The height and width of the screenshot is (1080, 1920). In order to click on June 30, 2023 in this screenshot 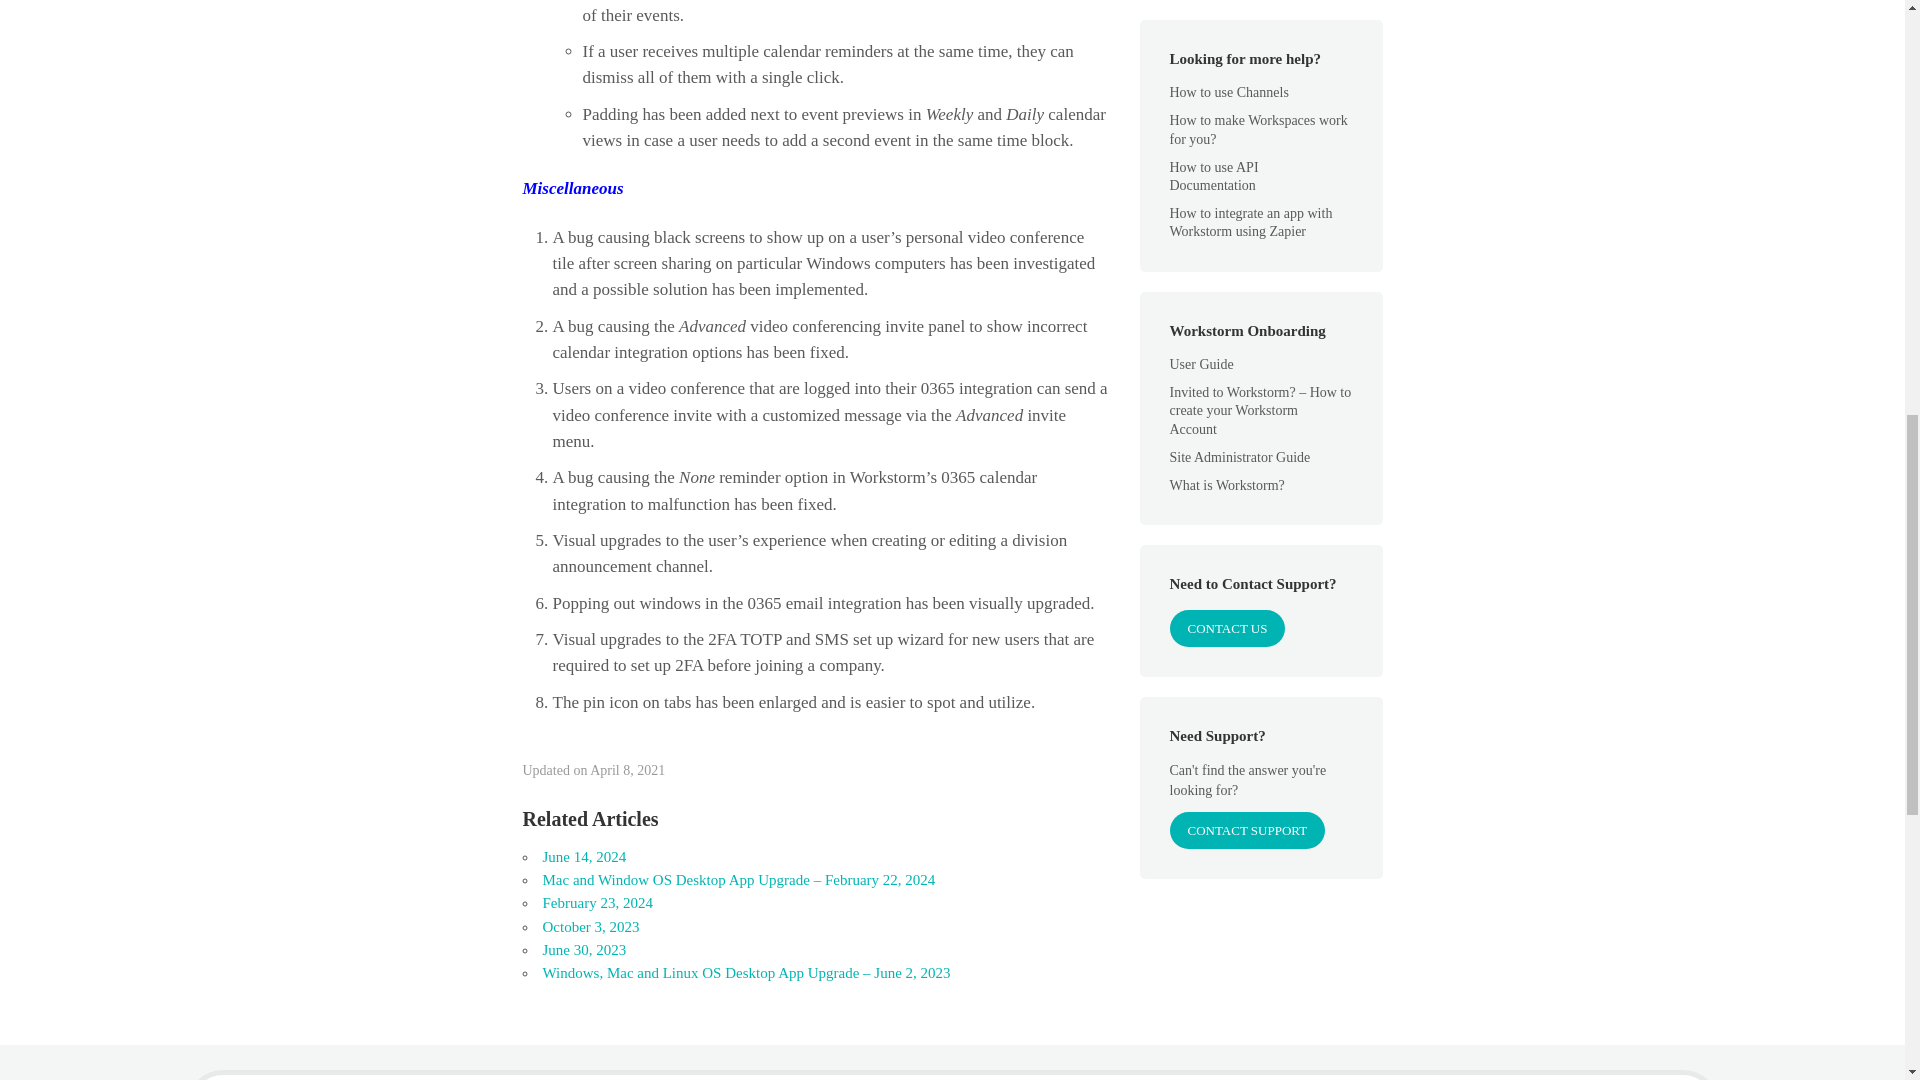, I will do `click(583, 949)`.